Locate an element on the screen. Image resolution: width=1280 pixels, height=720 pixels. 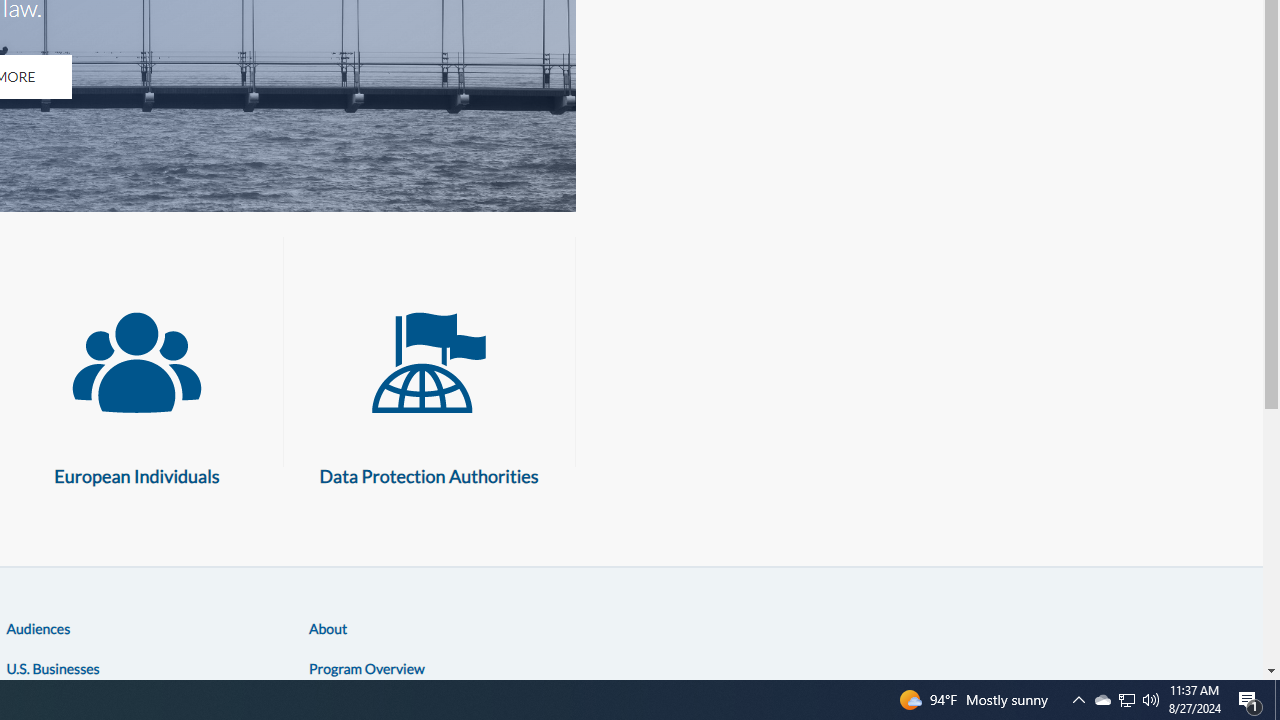
Data Protection Authorities is located at coordinates (429, 363).